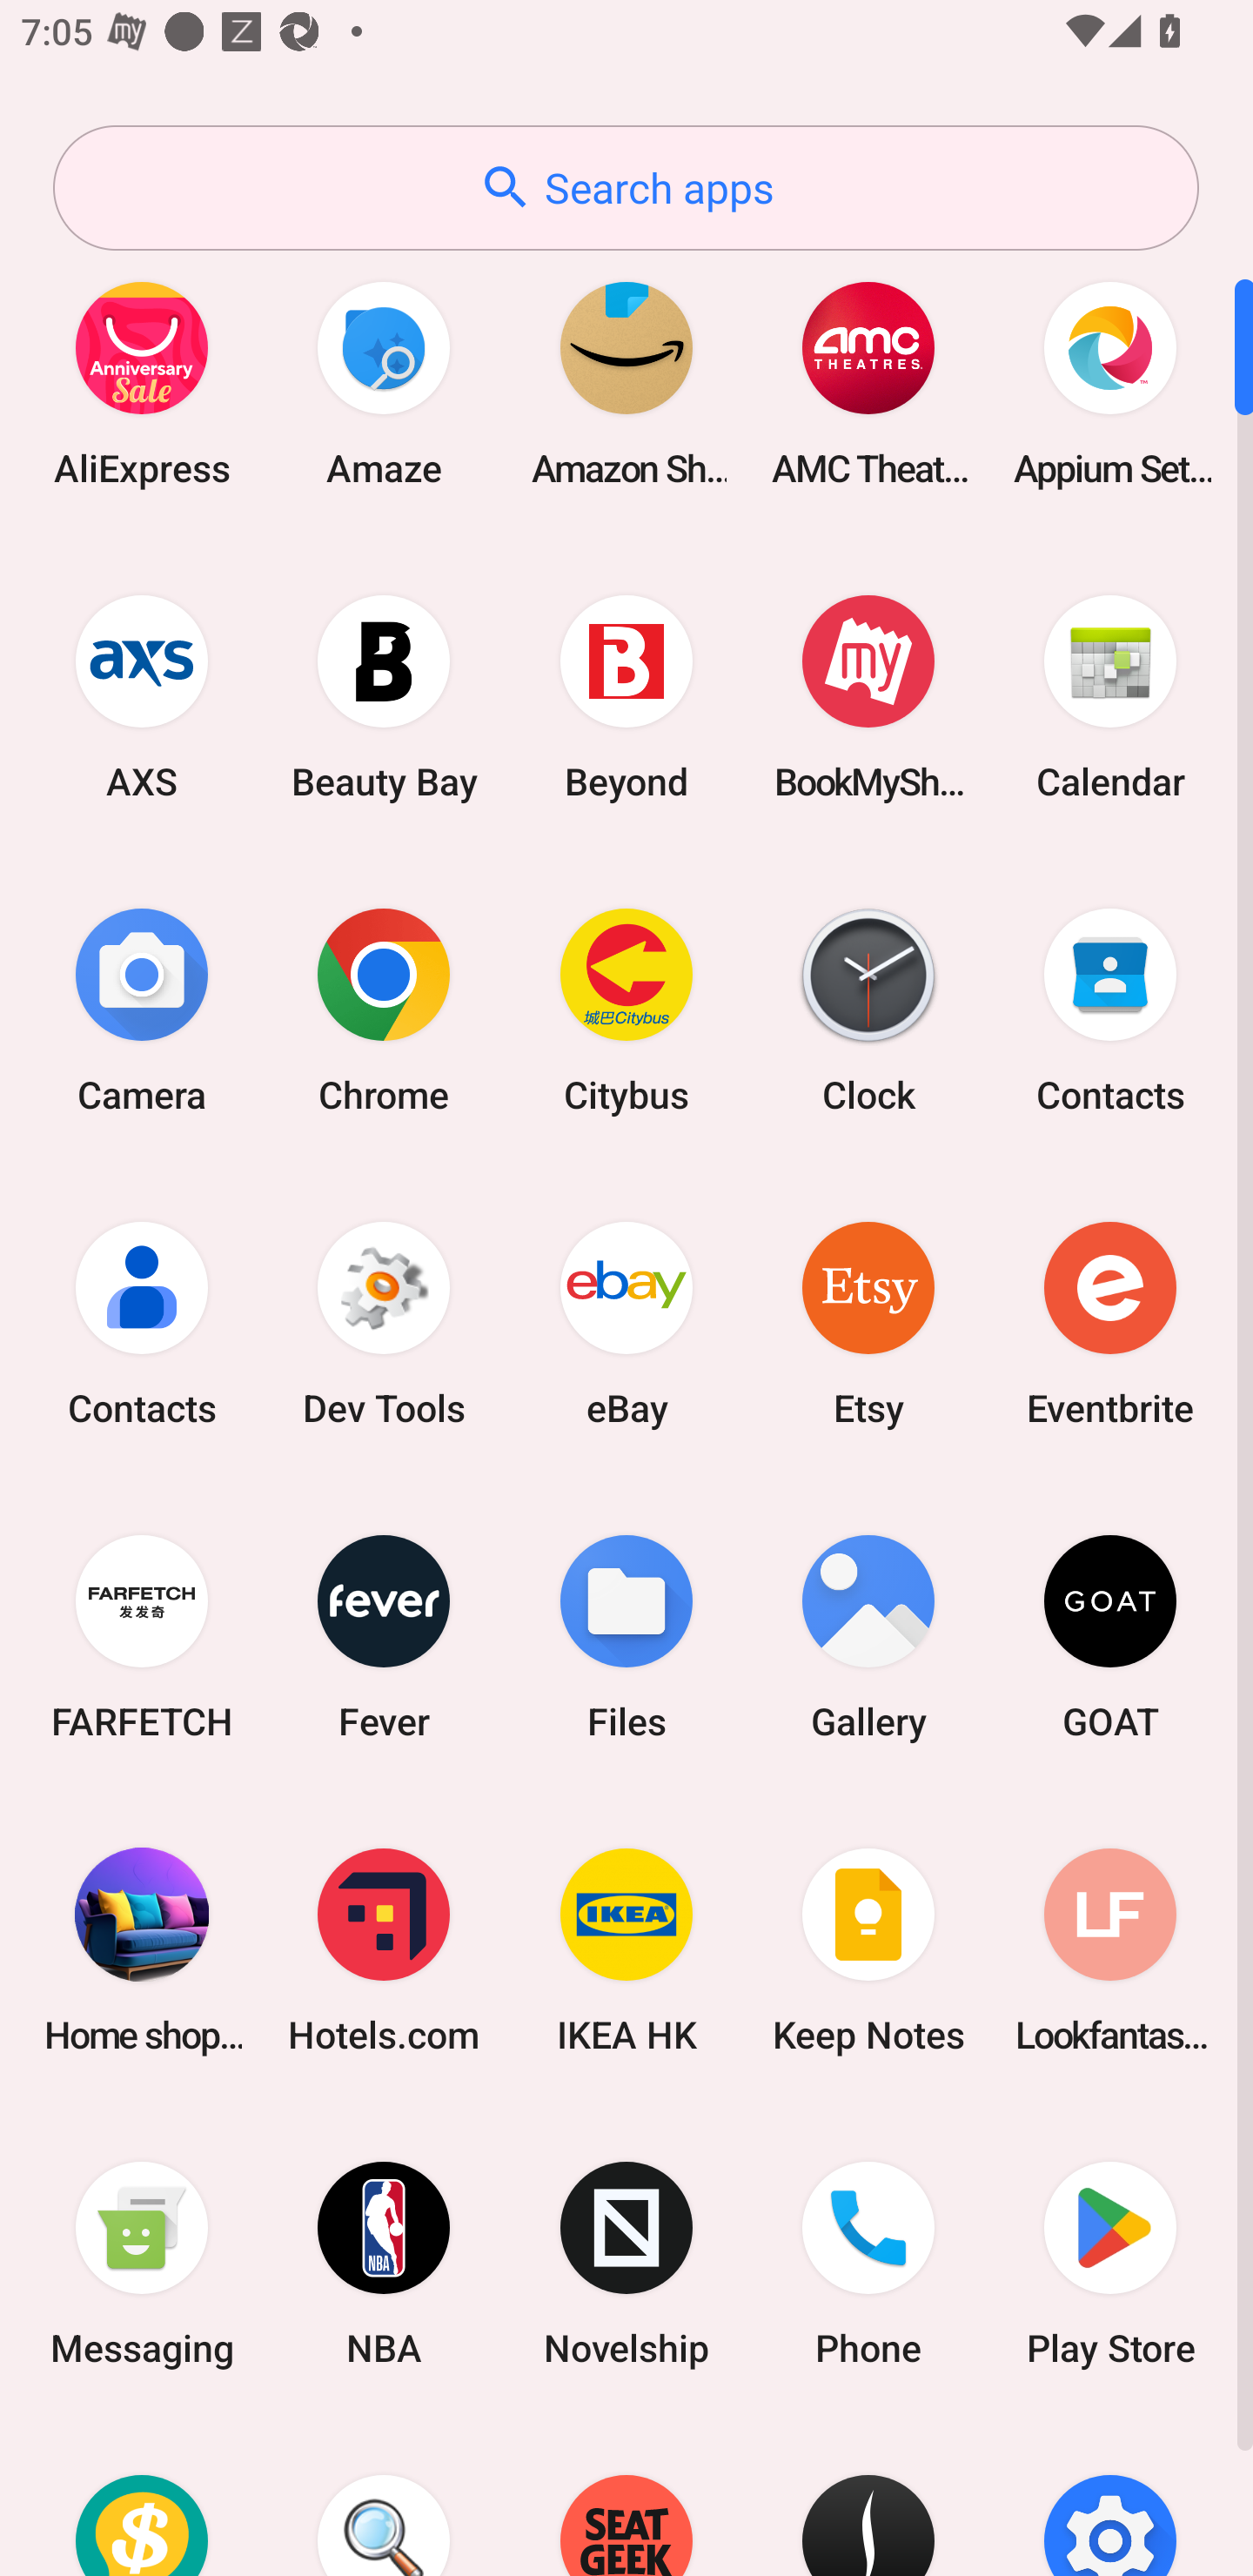  What do you see at coordinates (142, 2264) in the screenshot?
I see `Messaging` at bounding box center [142, 2264].